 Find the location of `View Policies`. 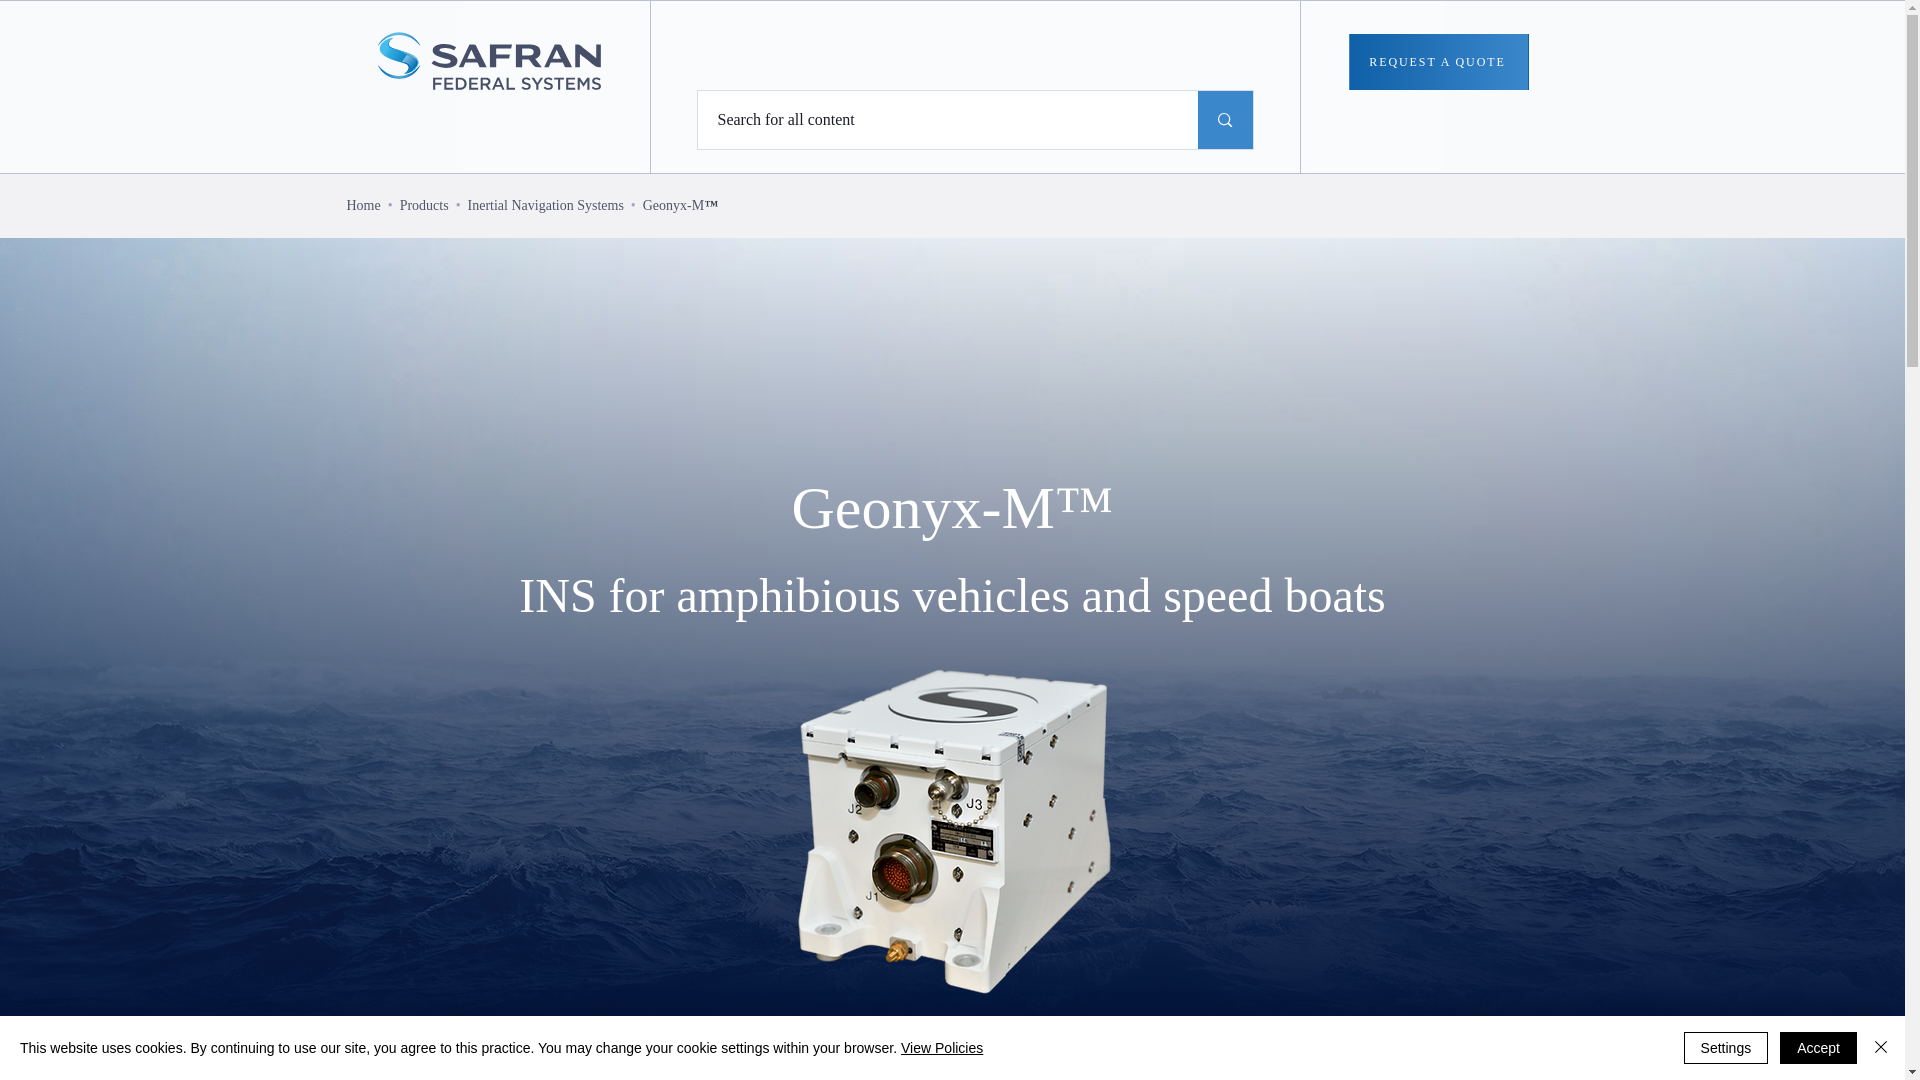

View Policies is located at coordinates (942, 1048).